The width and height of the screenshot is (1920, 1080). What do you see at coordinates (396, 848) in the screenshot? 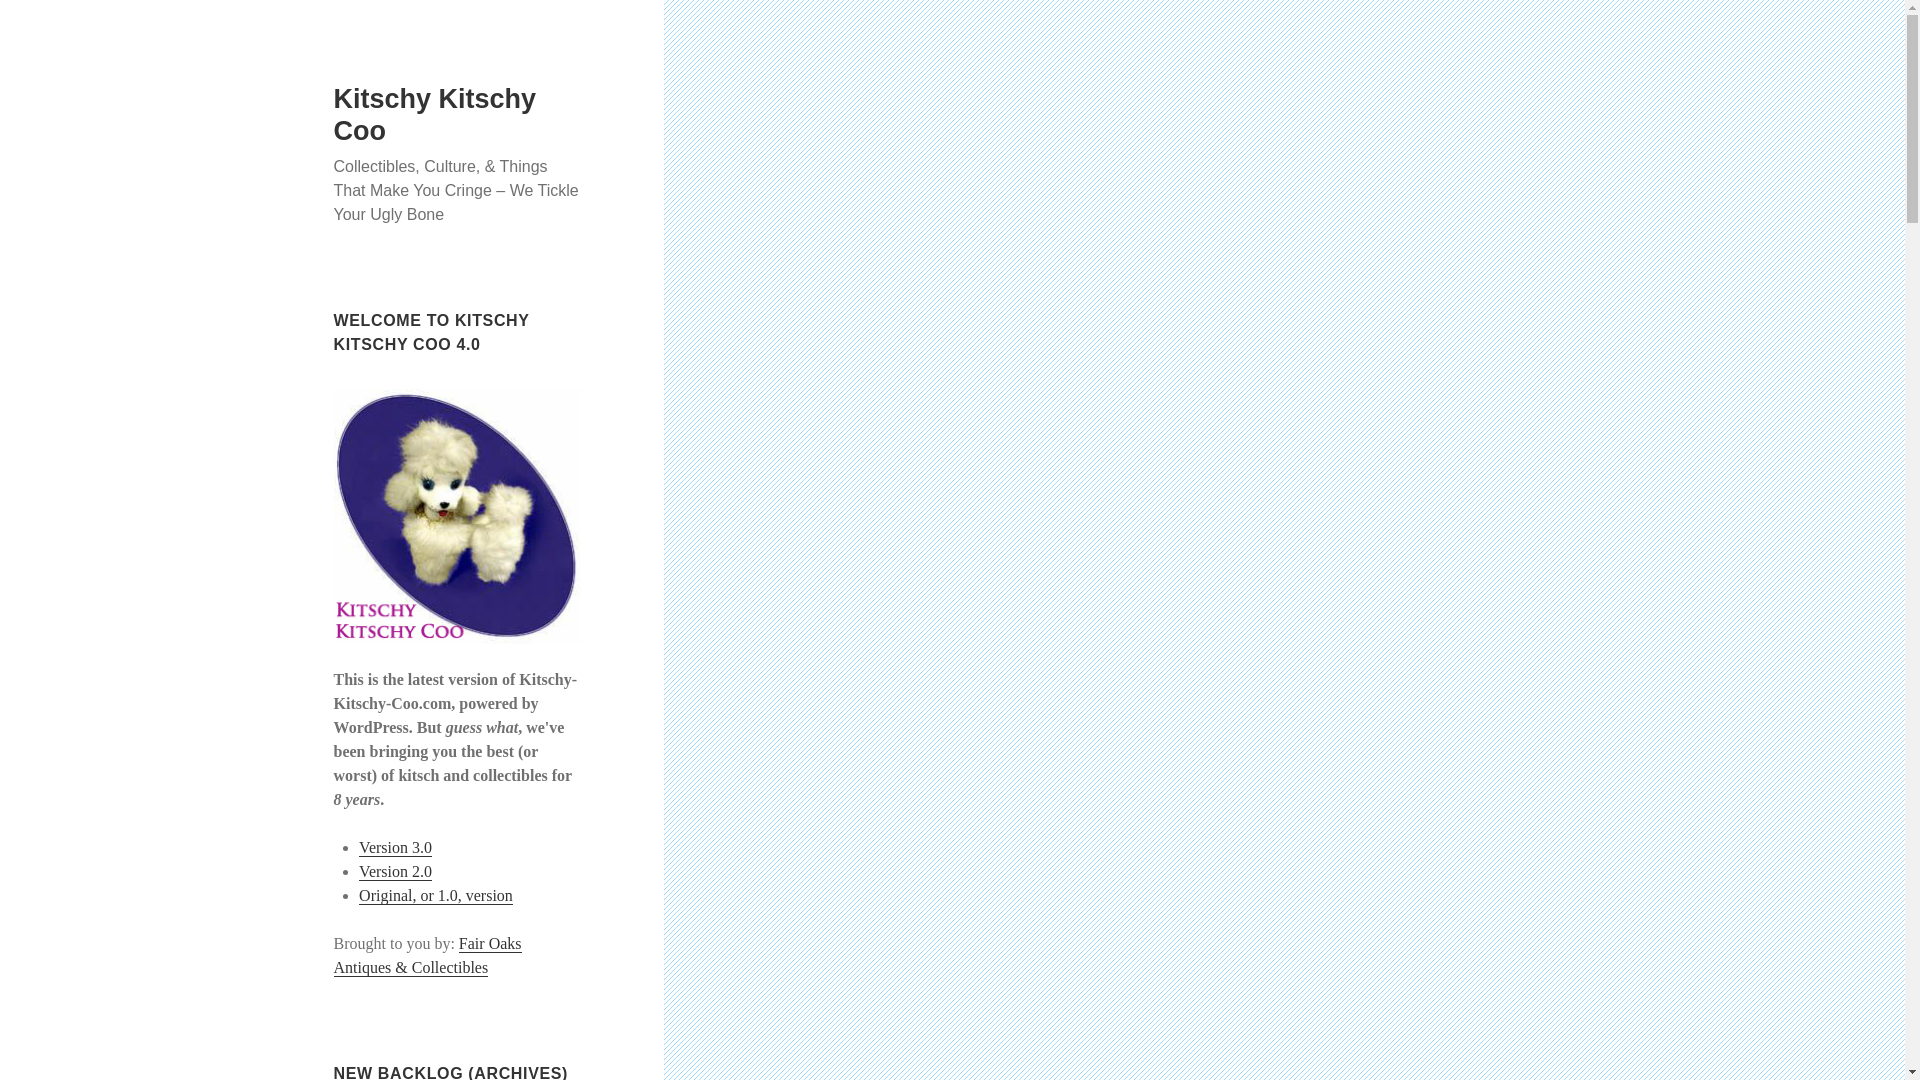
I see `Version 3.0` at bounding box center [396, 848].